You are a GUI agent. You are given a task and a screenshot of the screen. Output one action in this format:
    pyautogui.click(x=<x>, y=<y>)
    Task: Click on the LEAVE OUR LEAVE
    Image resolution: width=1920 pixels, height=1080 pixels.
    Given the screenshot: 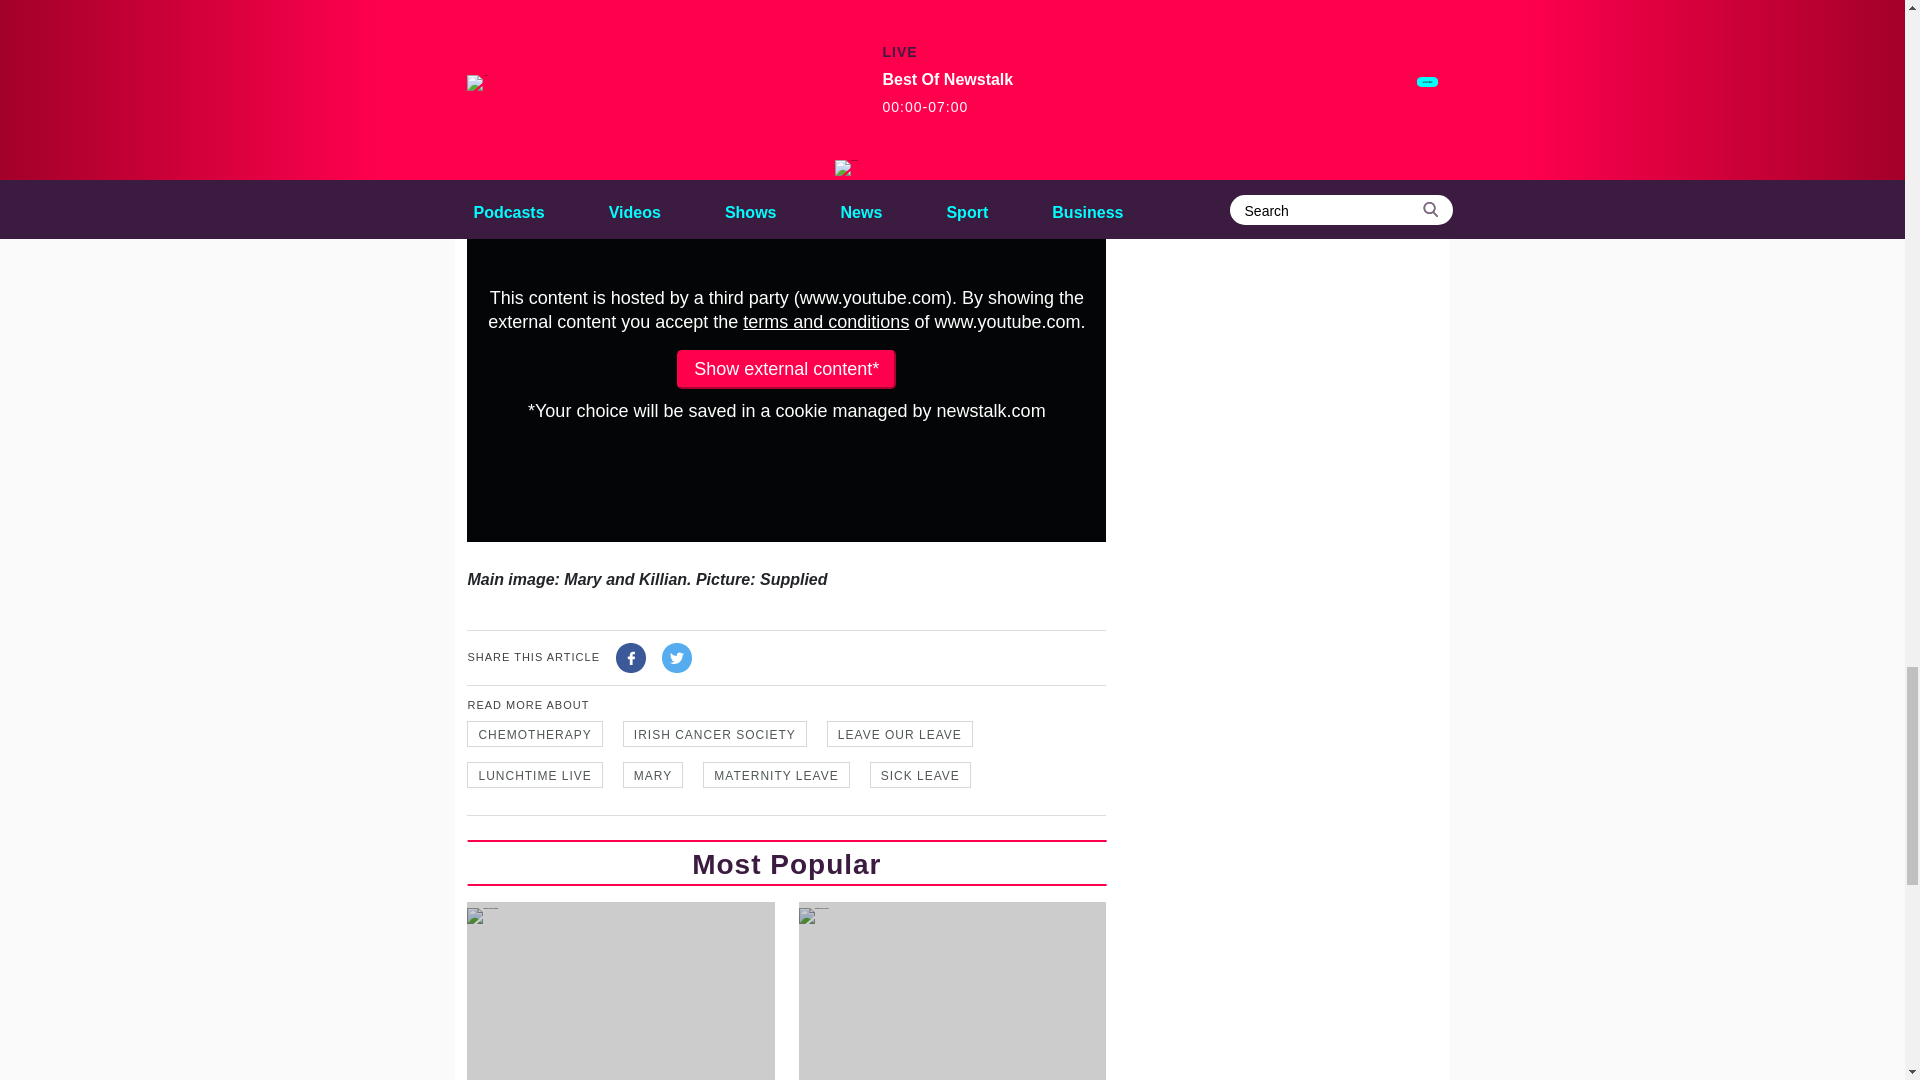 What is the action you would take?
    pyautogui.click(x=900, y=734)
    